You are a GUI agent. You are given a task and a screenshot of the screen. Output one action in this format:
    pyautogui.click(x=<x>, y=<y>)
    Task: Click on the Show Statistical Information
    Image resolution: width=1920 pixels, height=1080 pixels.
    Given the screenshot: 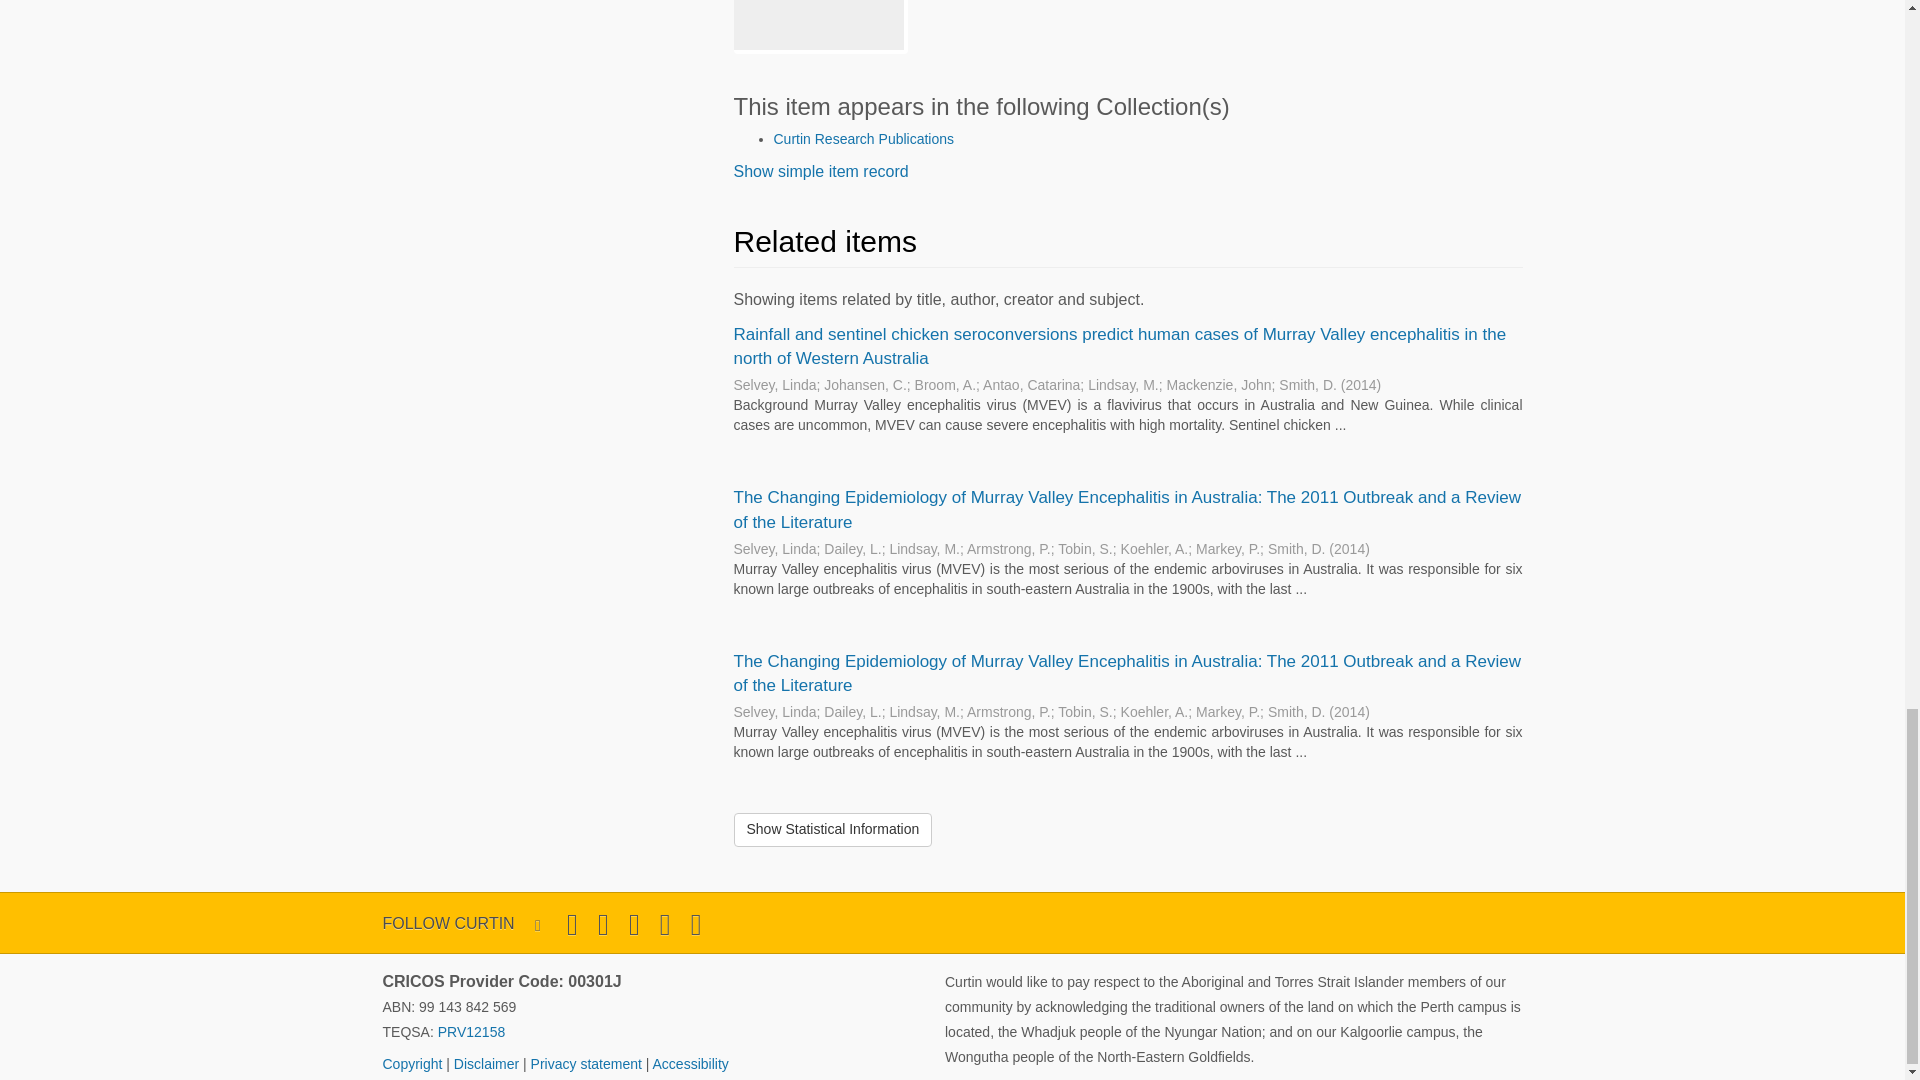 What is the action you would take?
    pyautogui.click(x=833, y=830)
    